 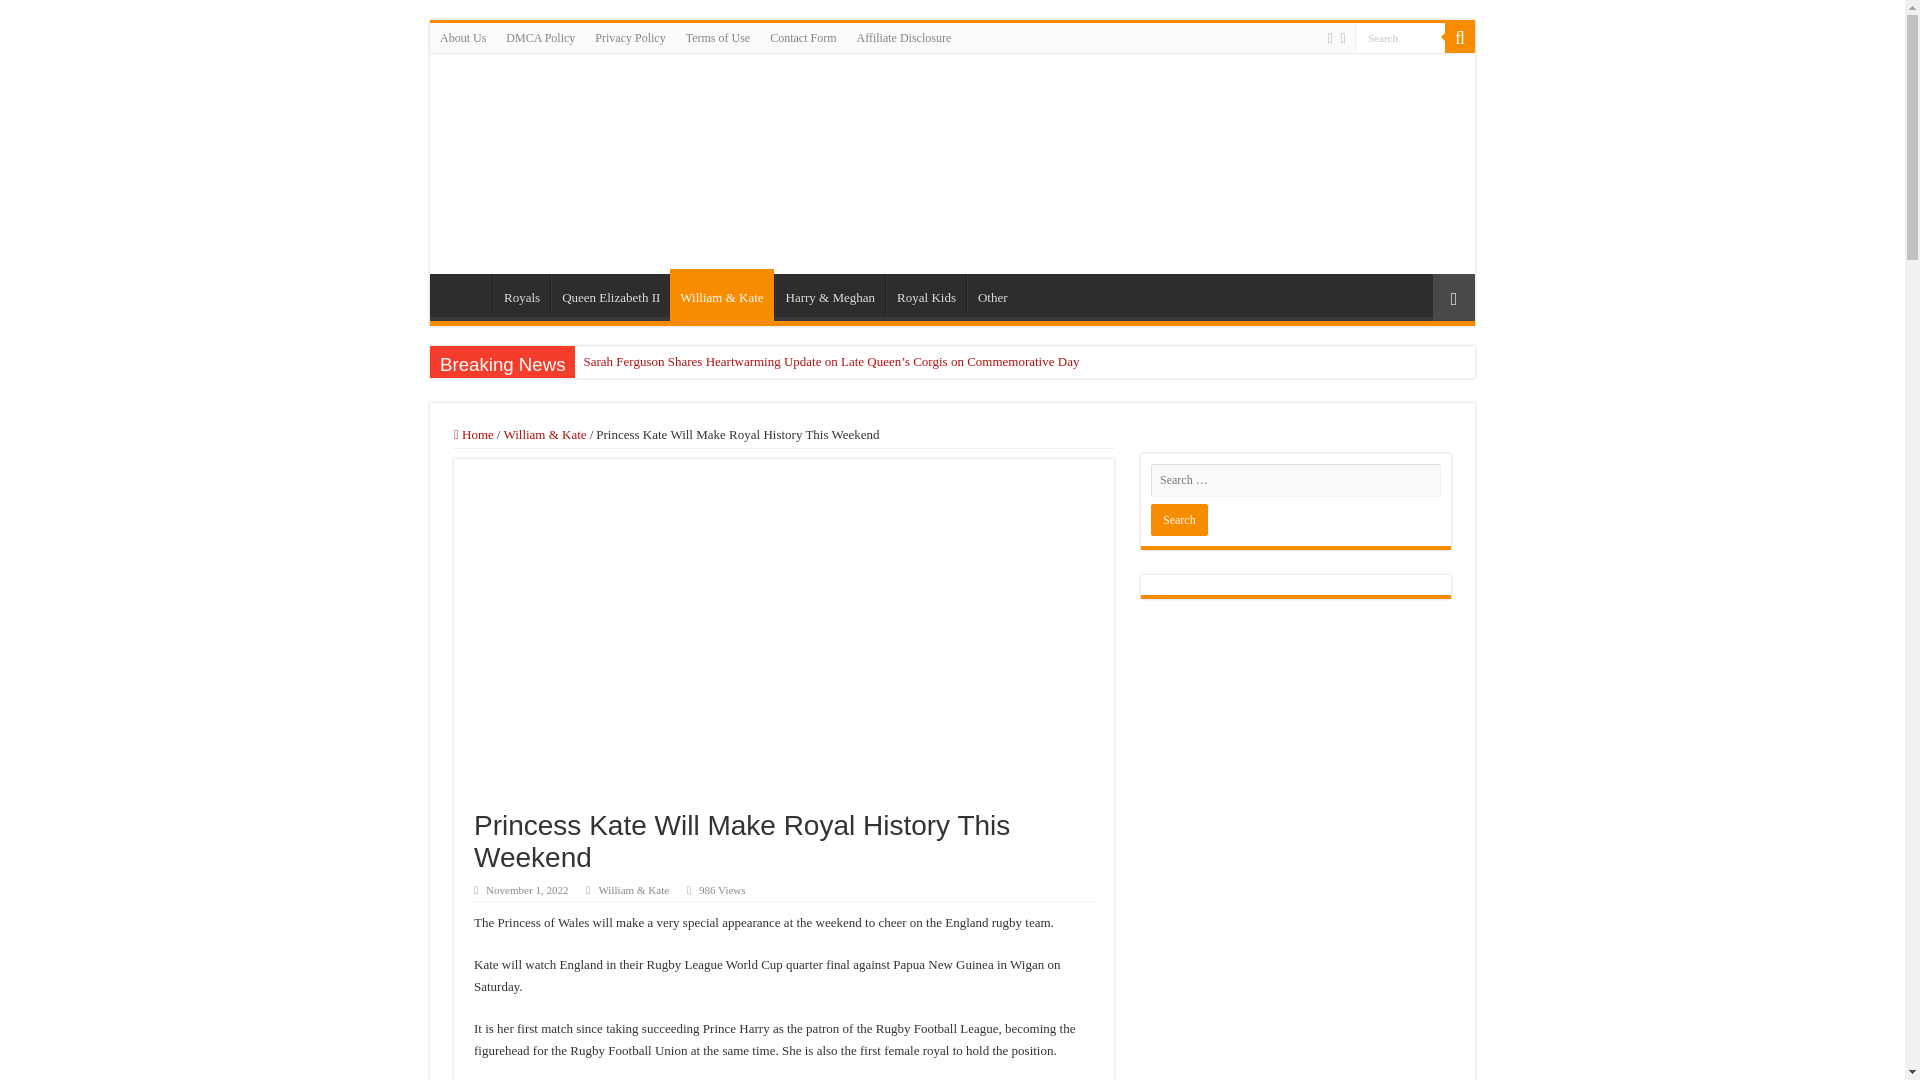 What do you see at coordinates (521, 295) in the screenshot?
I see `Royals` at bounding box center [521, 295].